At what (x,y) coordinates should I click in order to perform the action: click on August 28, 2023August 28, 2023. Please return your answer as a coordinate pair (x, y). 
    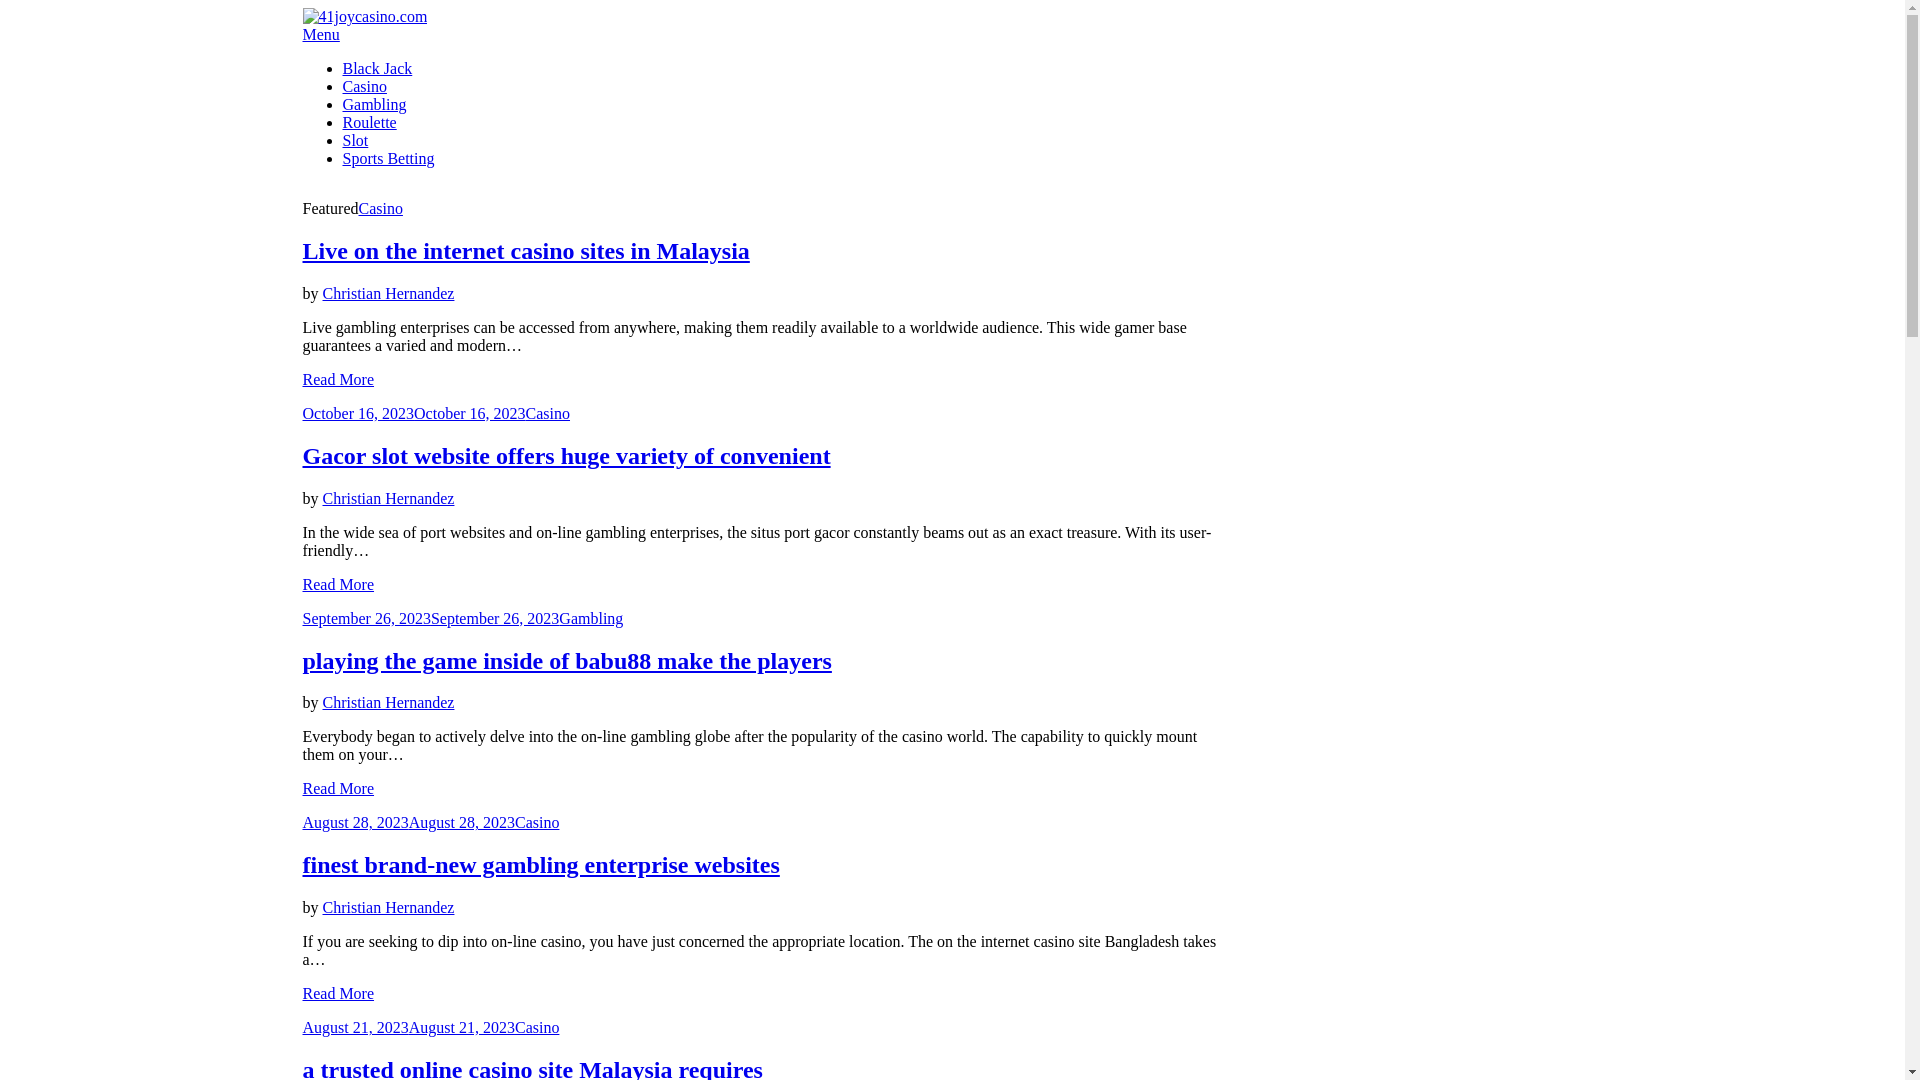
    Looking at the image, I should click on (408, 822).